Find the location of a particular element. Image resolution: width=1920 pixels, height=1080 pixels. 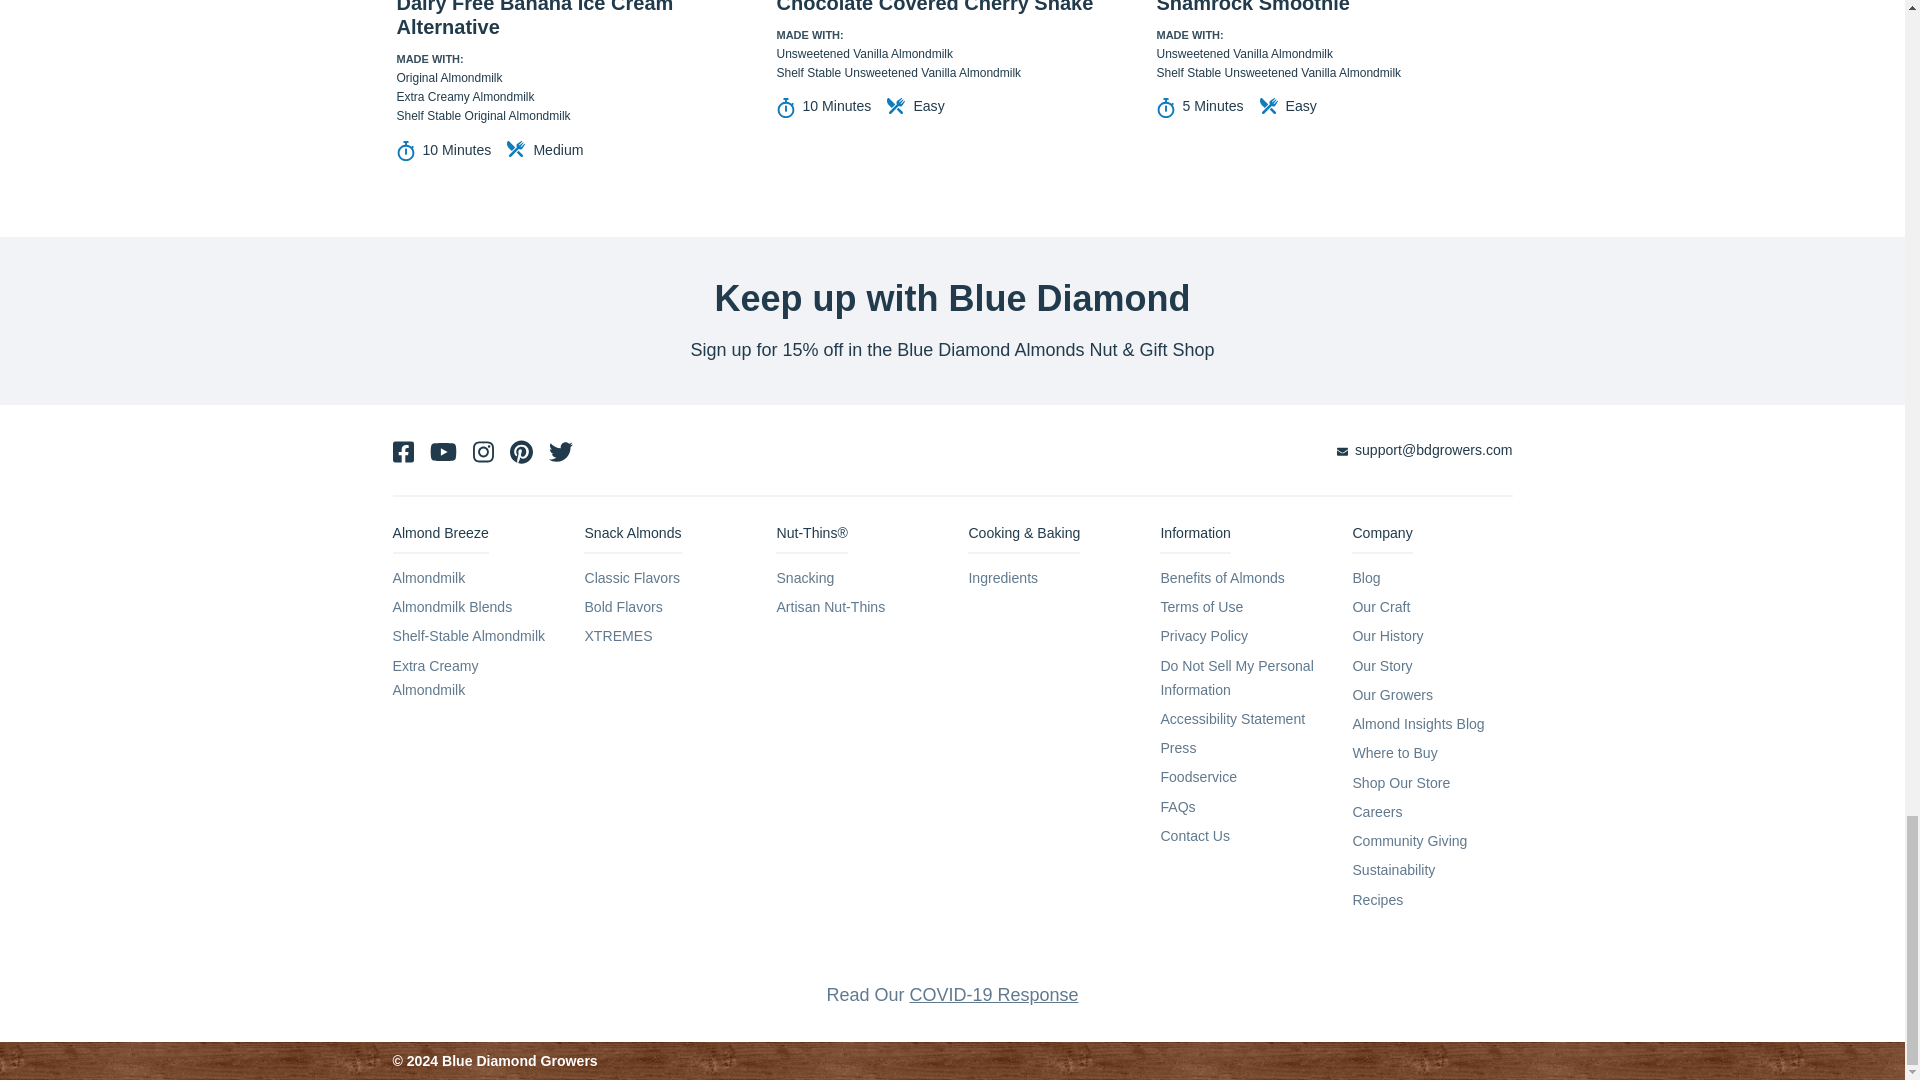

Artisan Nut-Thins is located at coordinates (830, 606).